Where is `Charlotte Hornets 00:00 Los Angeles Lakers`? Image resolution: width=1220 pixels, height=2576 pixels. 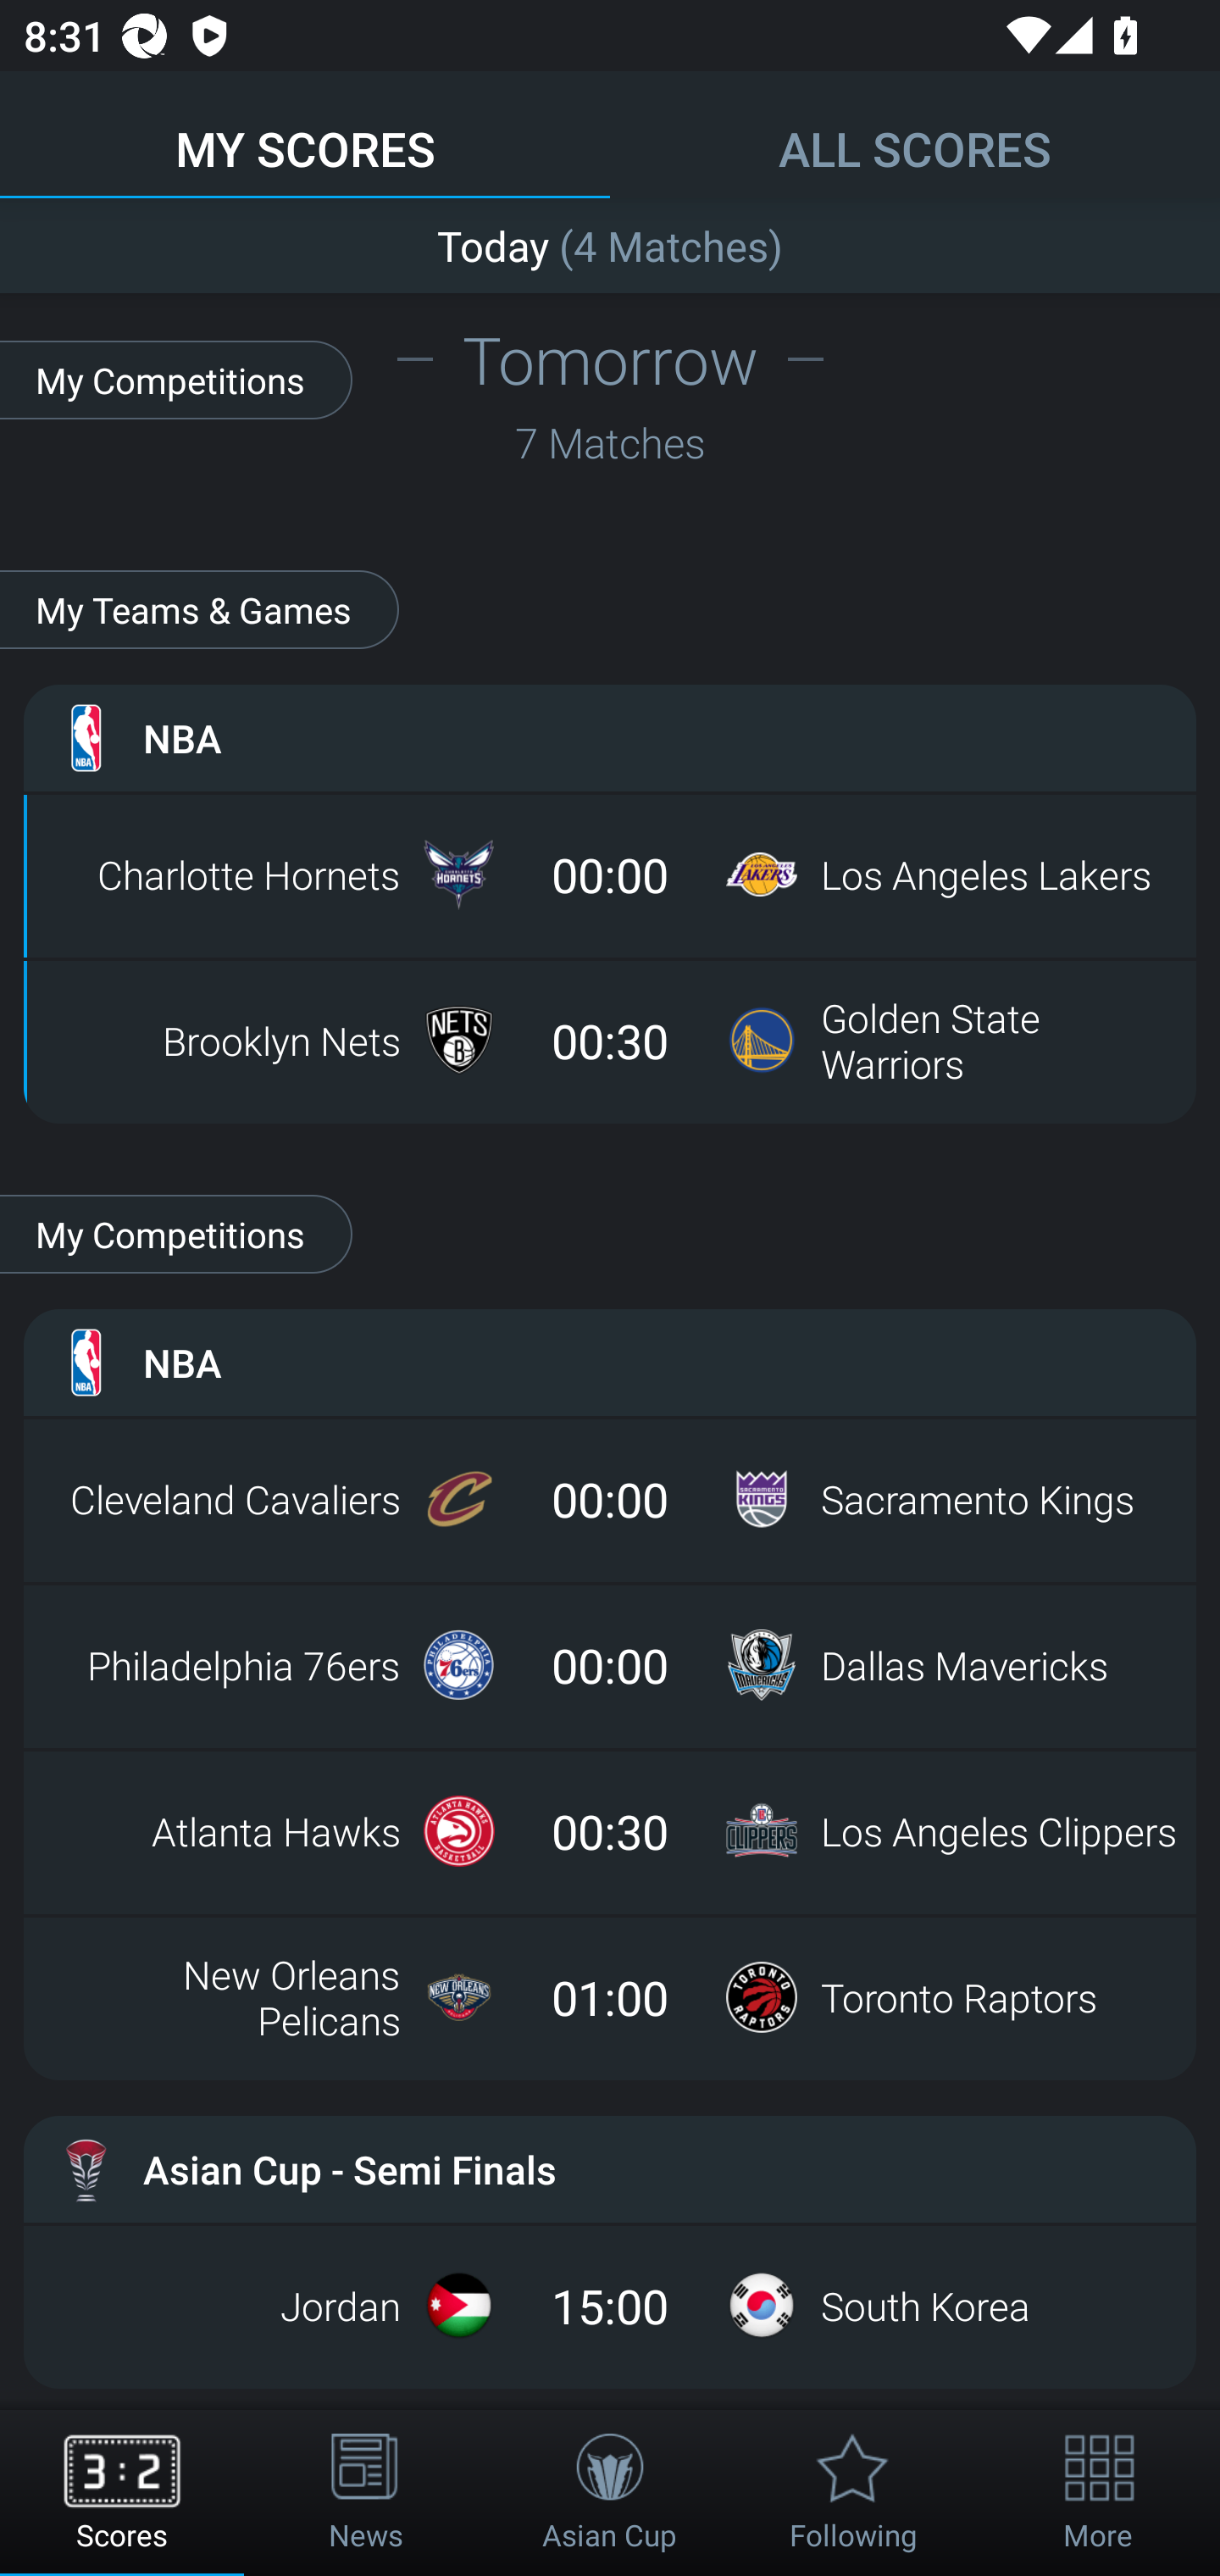
Charlotte Hornets 00:00 Los Angeles Lakers is located at coordinates (610, 874).